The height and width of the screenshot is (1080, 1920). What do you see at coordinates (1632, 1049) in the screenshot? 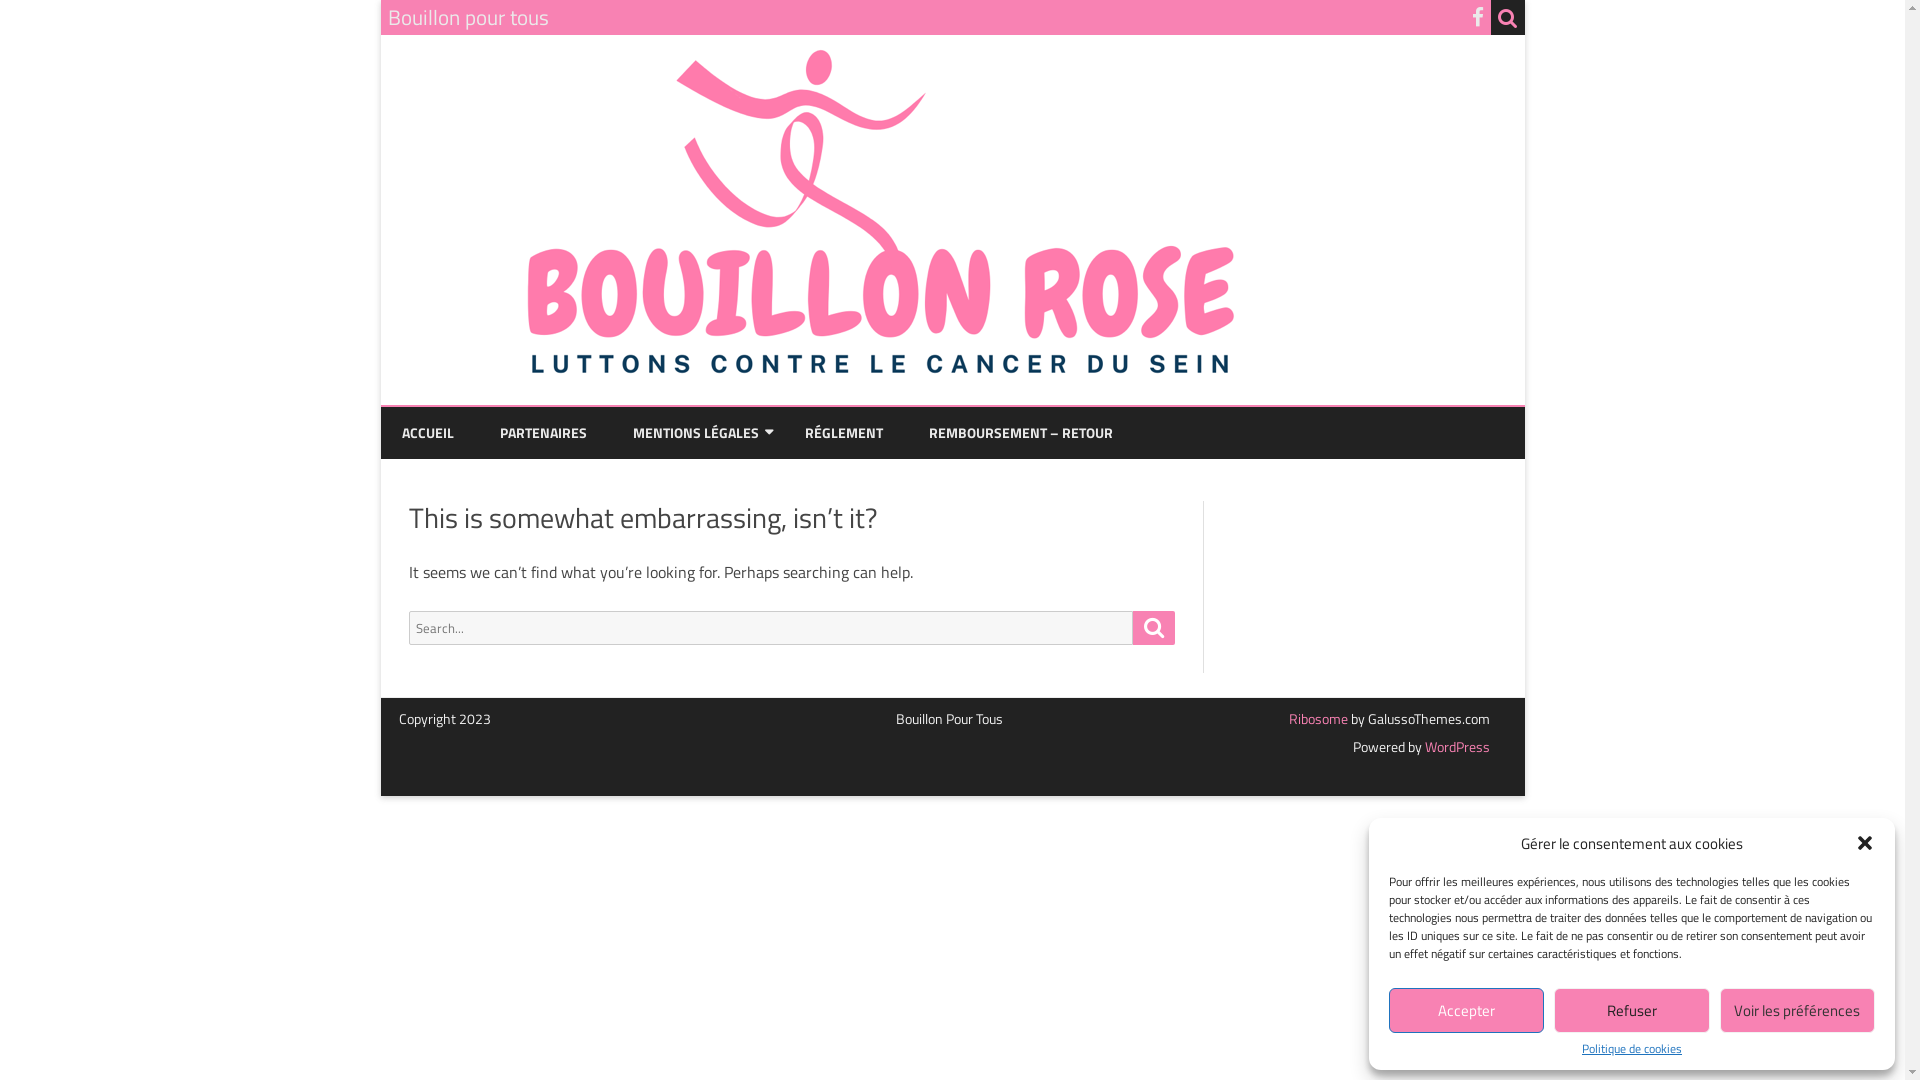
I see `Politique de cookies` at bounding box center [1632, 1049].